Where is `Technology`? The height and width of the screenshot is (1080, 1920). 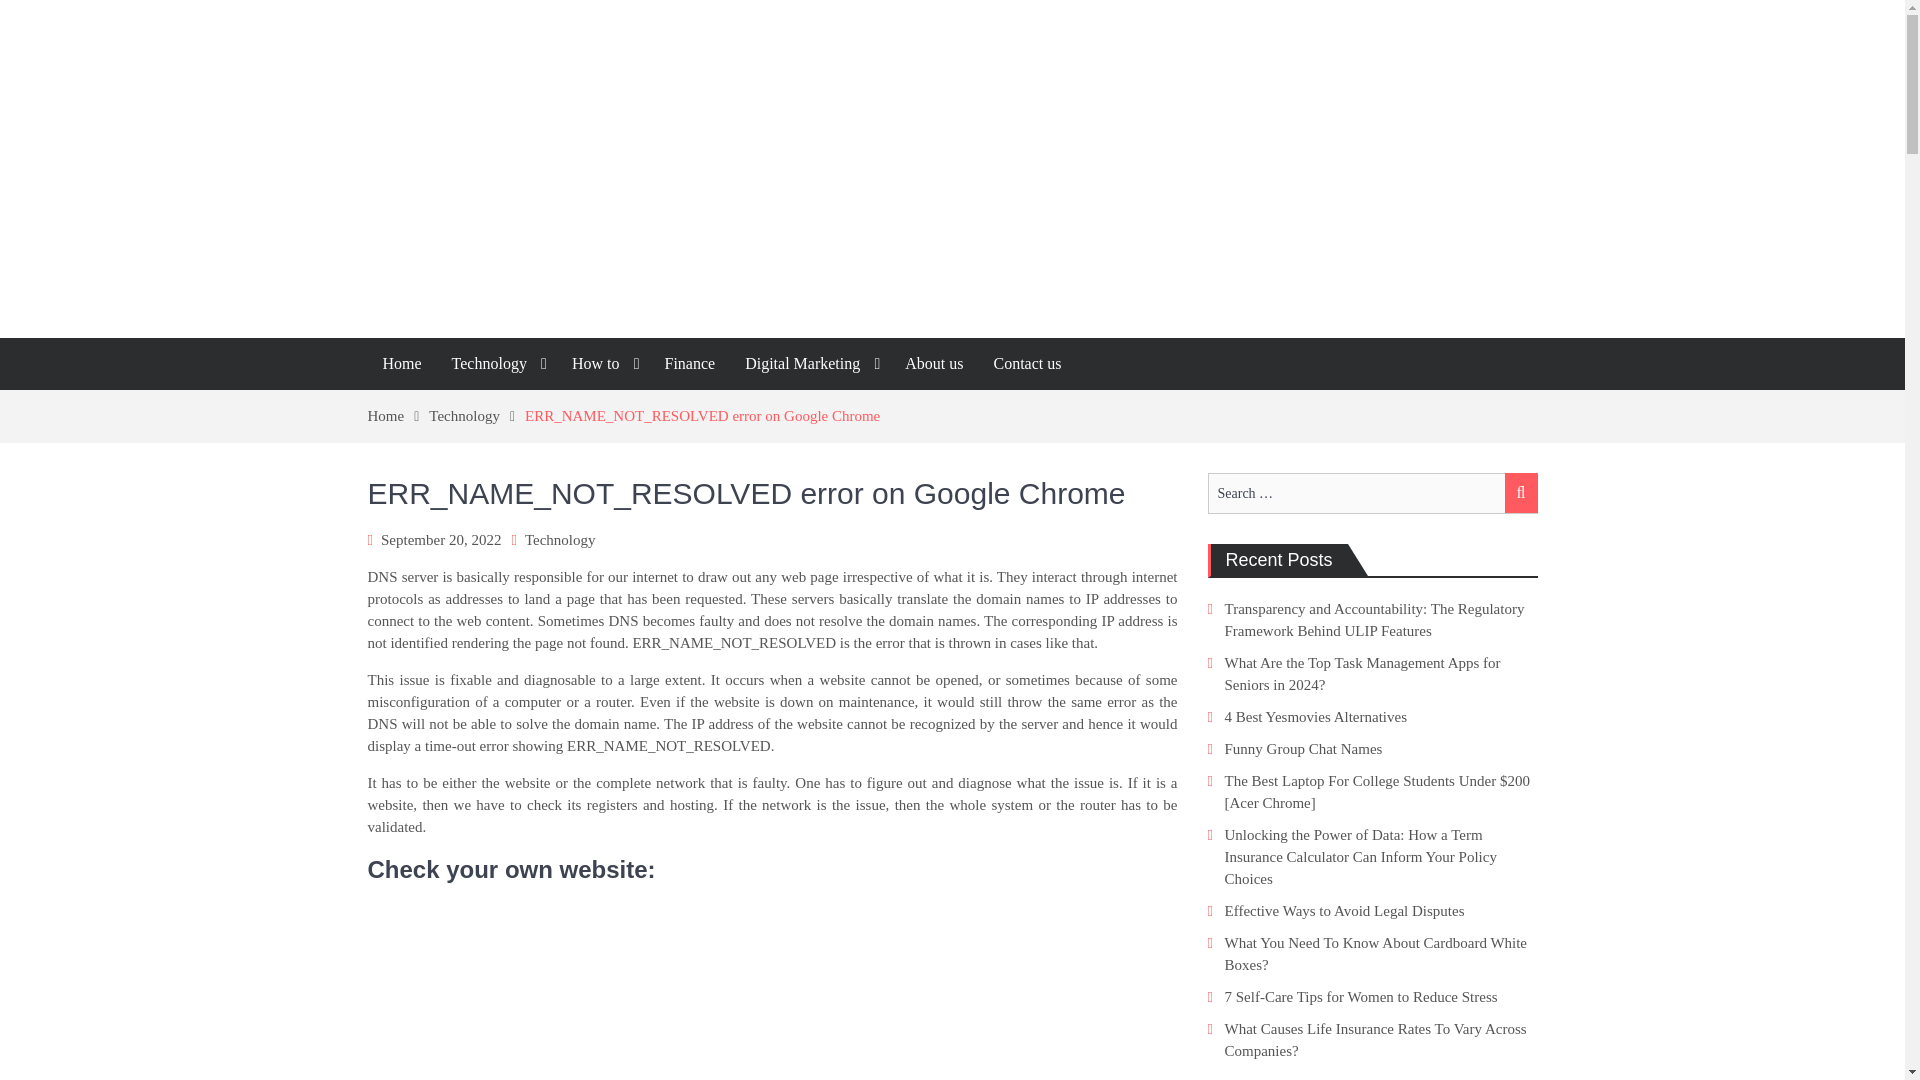 Technology is located at coordinates (476, 416).